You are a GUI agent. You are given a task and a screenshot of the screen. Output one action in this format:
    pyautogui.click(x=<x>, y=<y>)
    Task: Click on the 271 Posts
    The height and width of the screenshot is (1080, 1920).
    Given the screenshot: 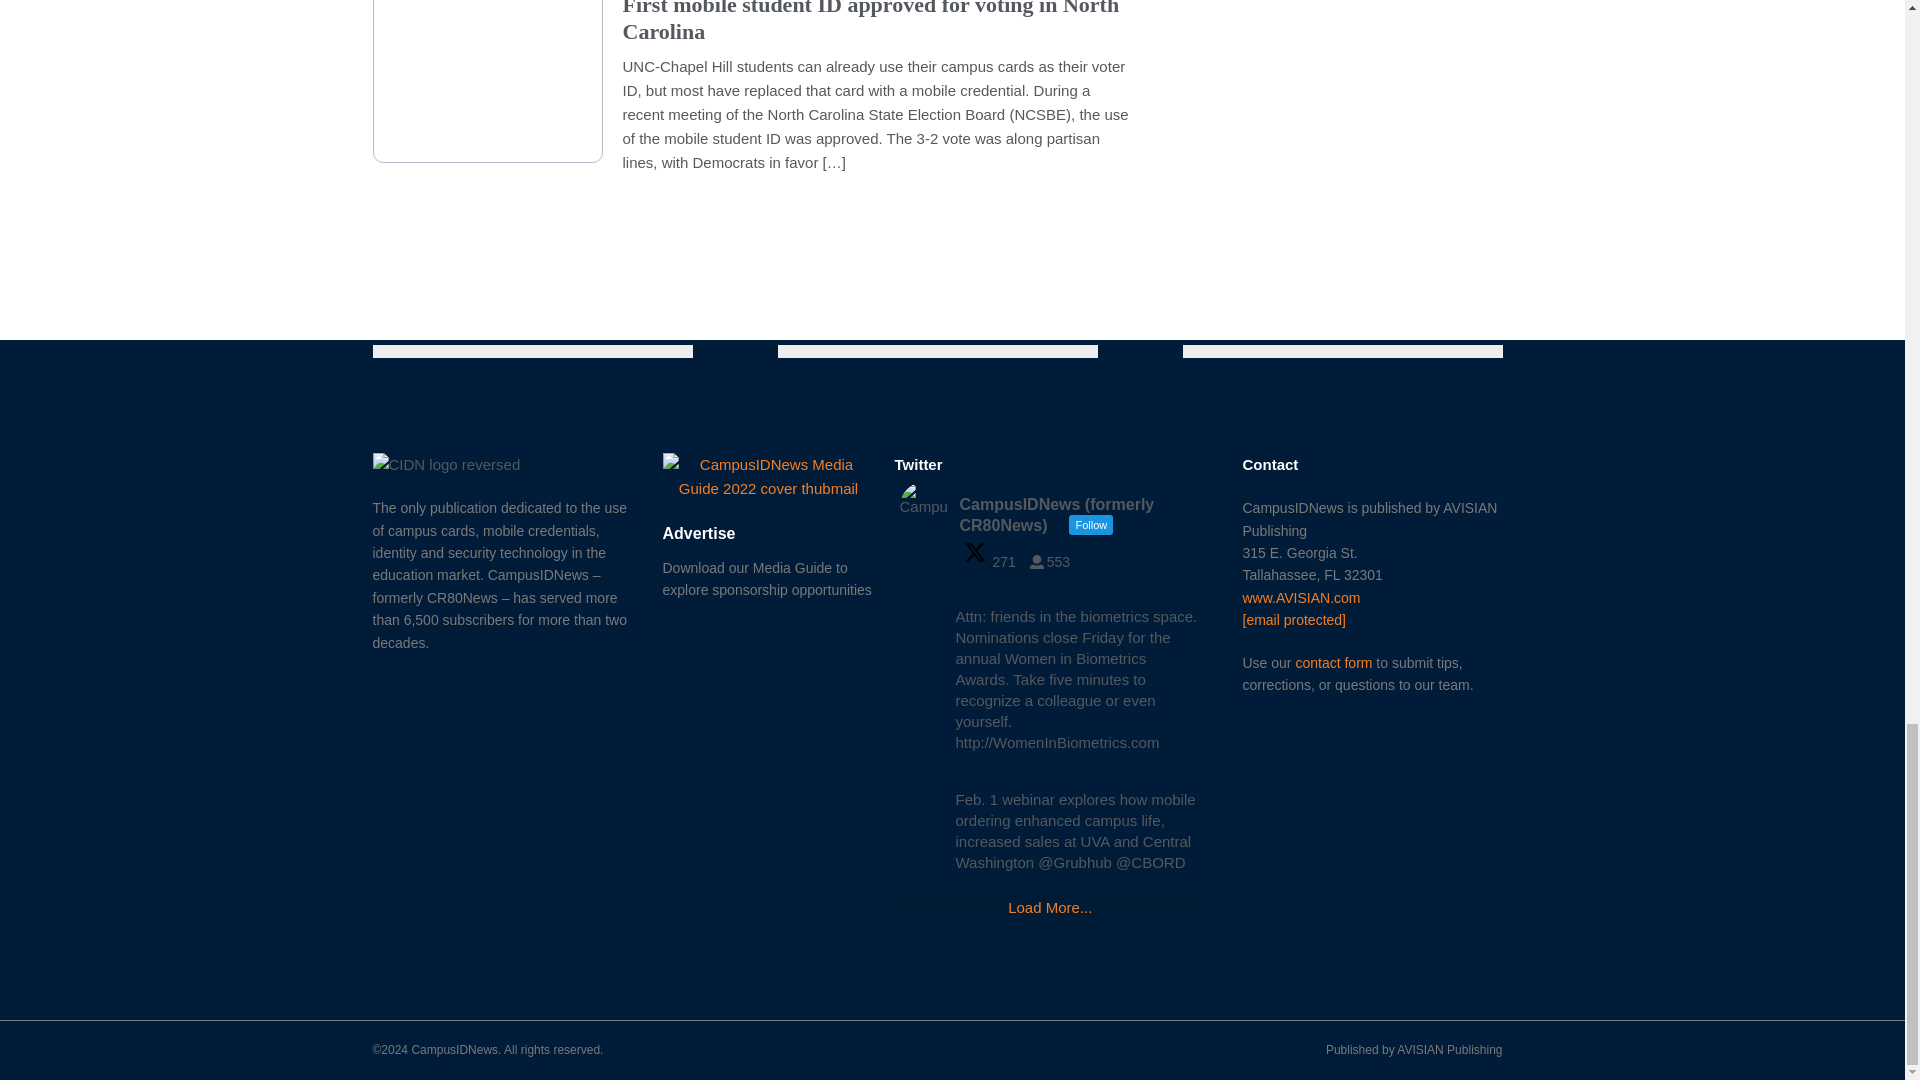 What is the action you would take?
    pyautogui.click(x=994, y=562)
    